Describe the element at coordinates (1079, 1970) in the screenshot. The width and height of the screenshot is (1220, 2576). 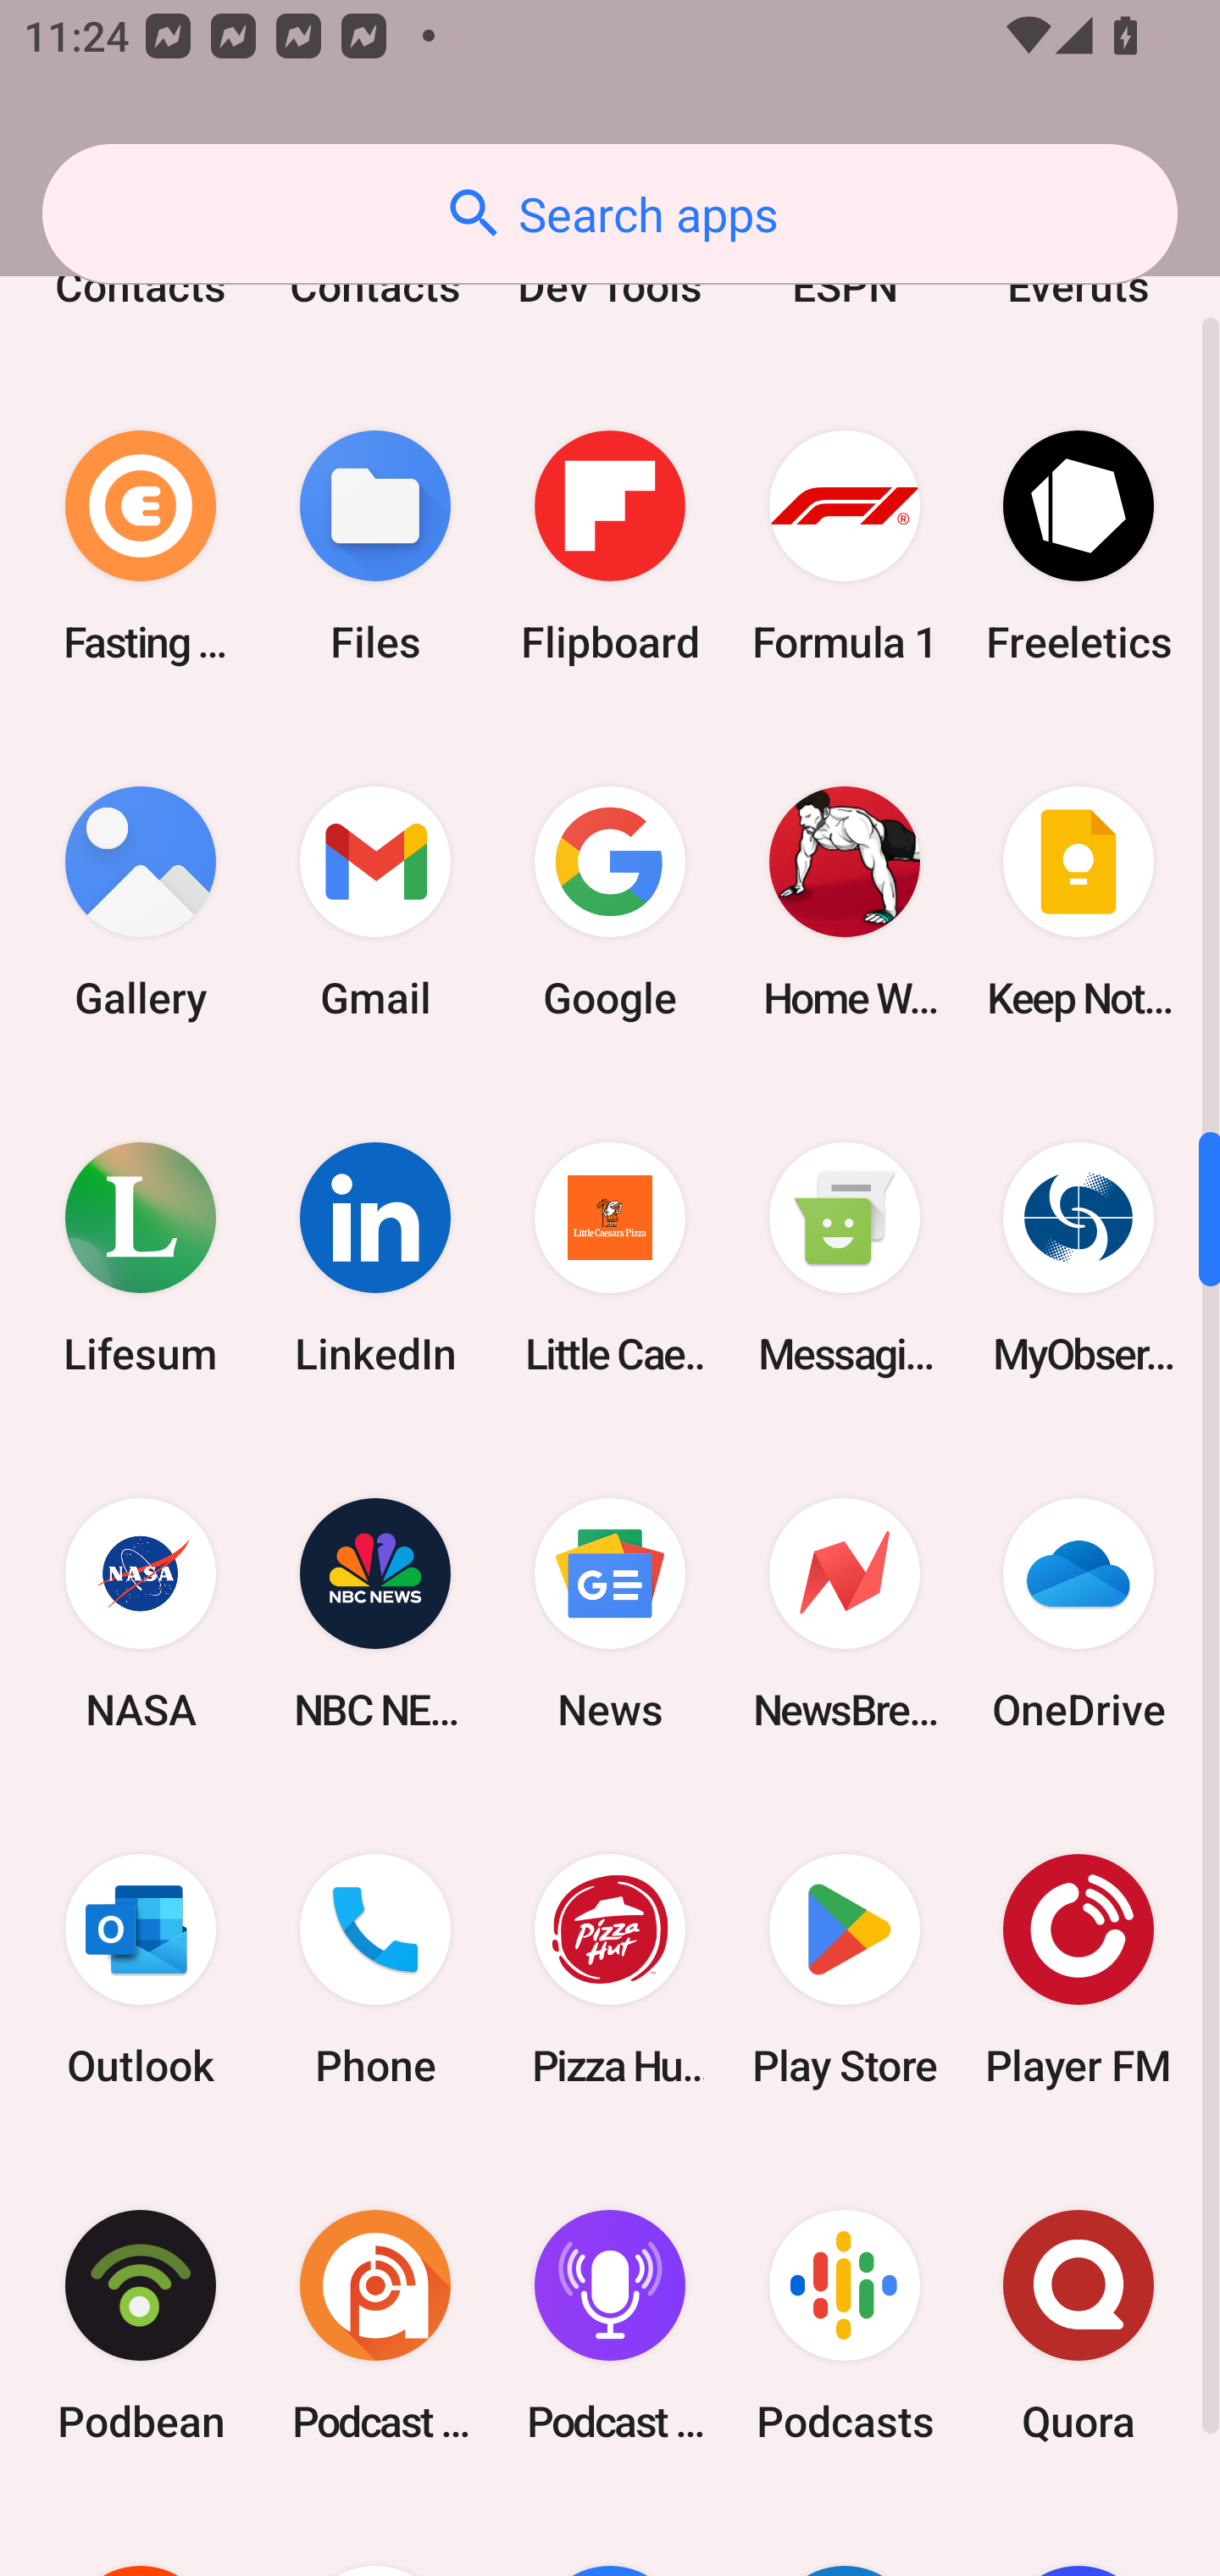
I see `Player FM` at that location.